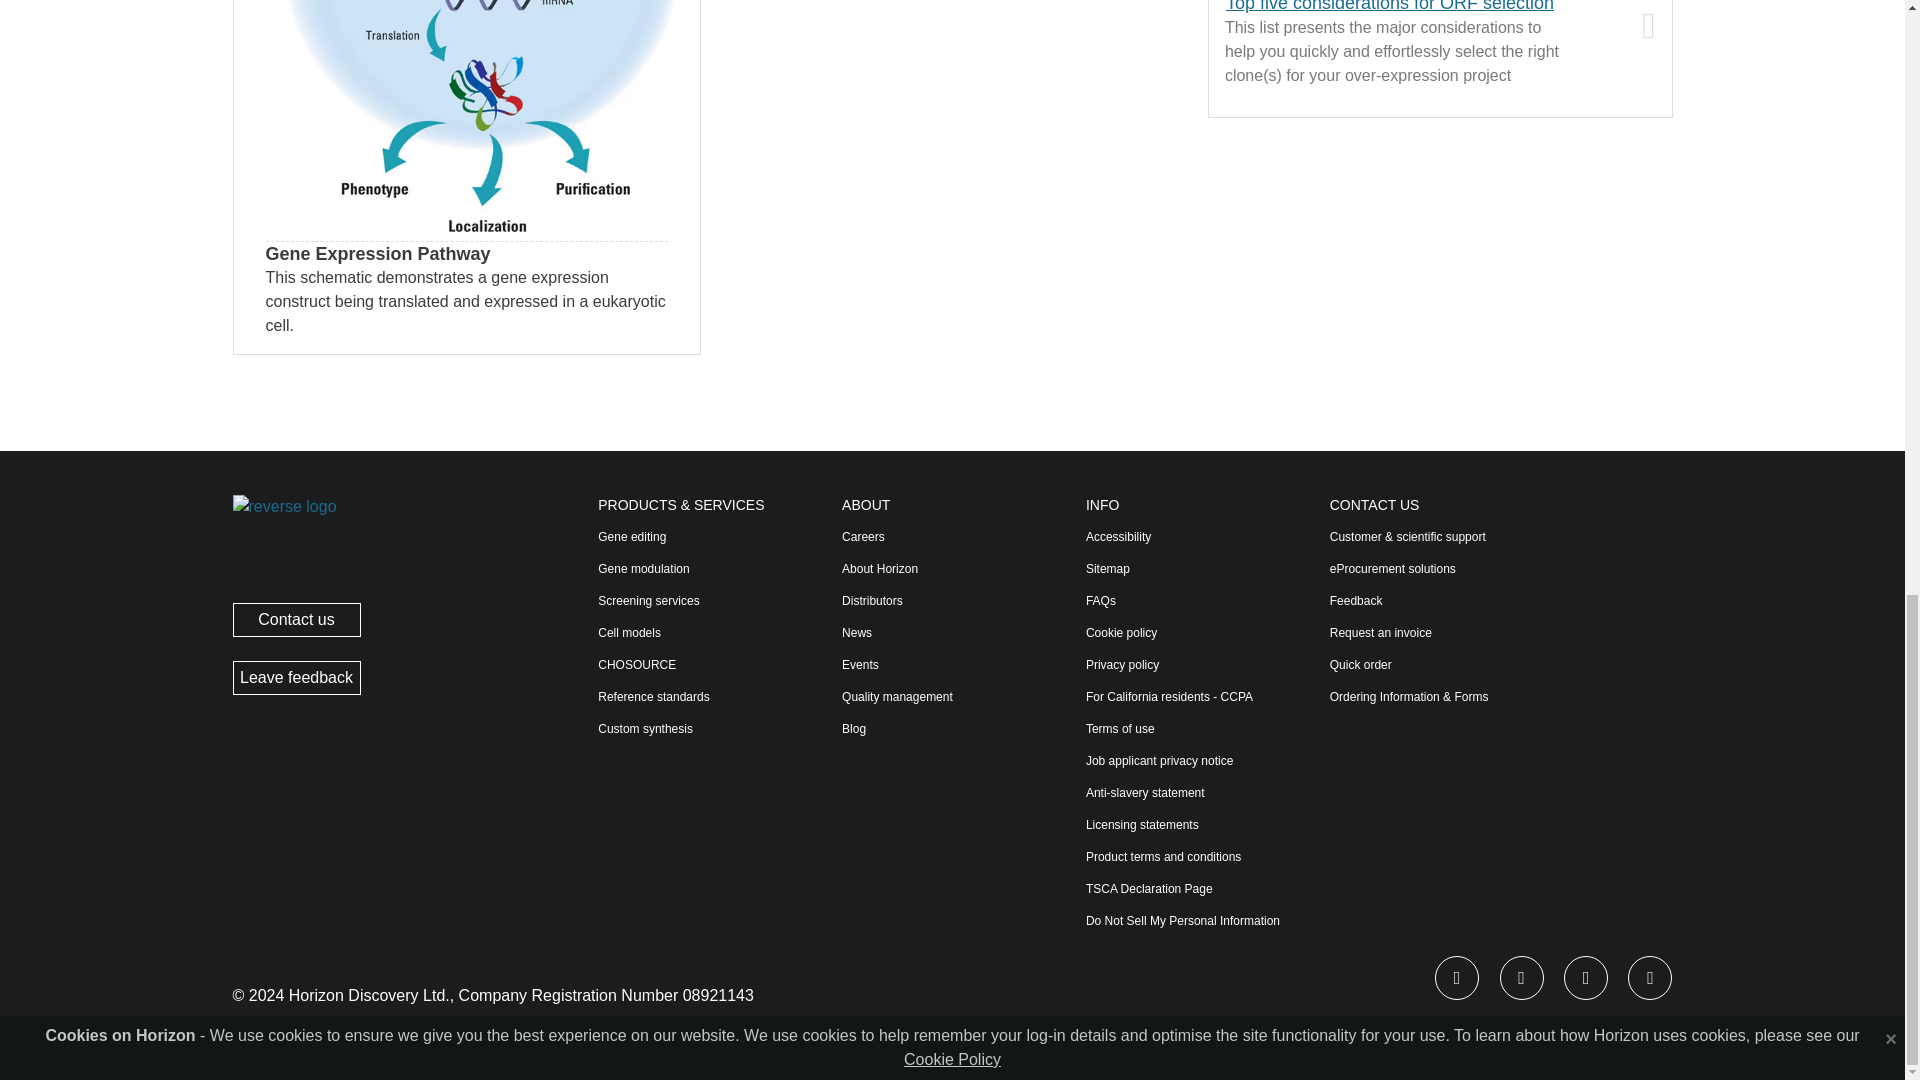 The image size is (1920, 1080). I want to click on Gene Expression Pathway, so click(467, 120).